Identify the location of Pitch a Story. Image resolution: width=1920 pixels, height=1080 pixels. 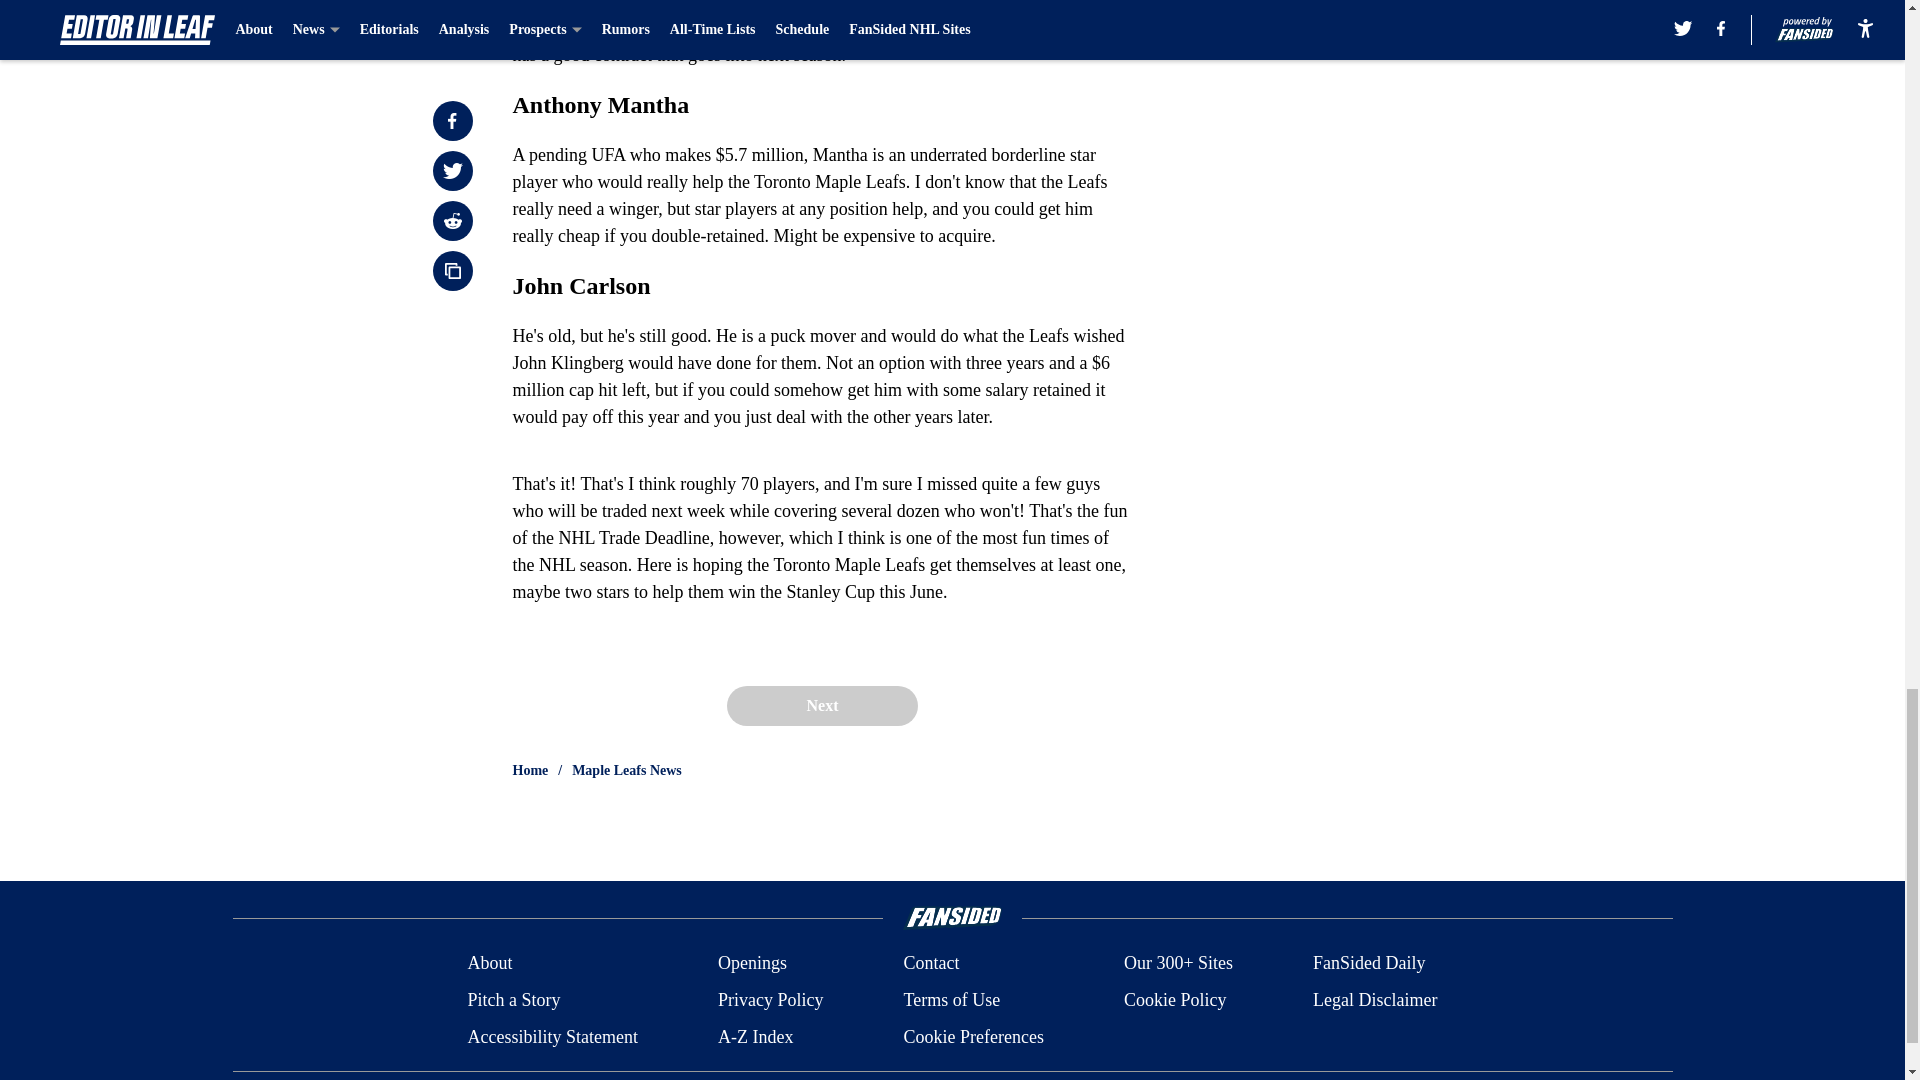
(513, 1000).